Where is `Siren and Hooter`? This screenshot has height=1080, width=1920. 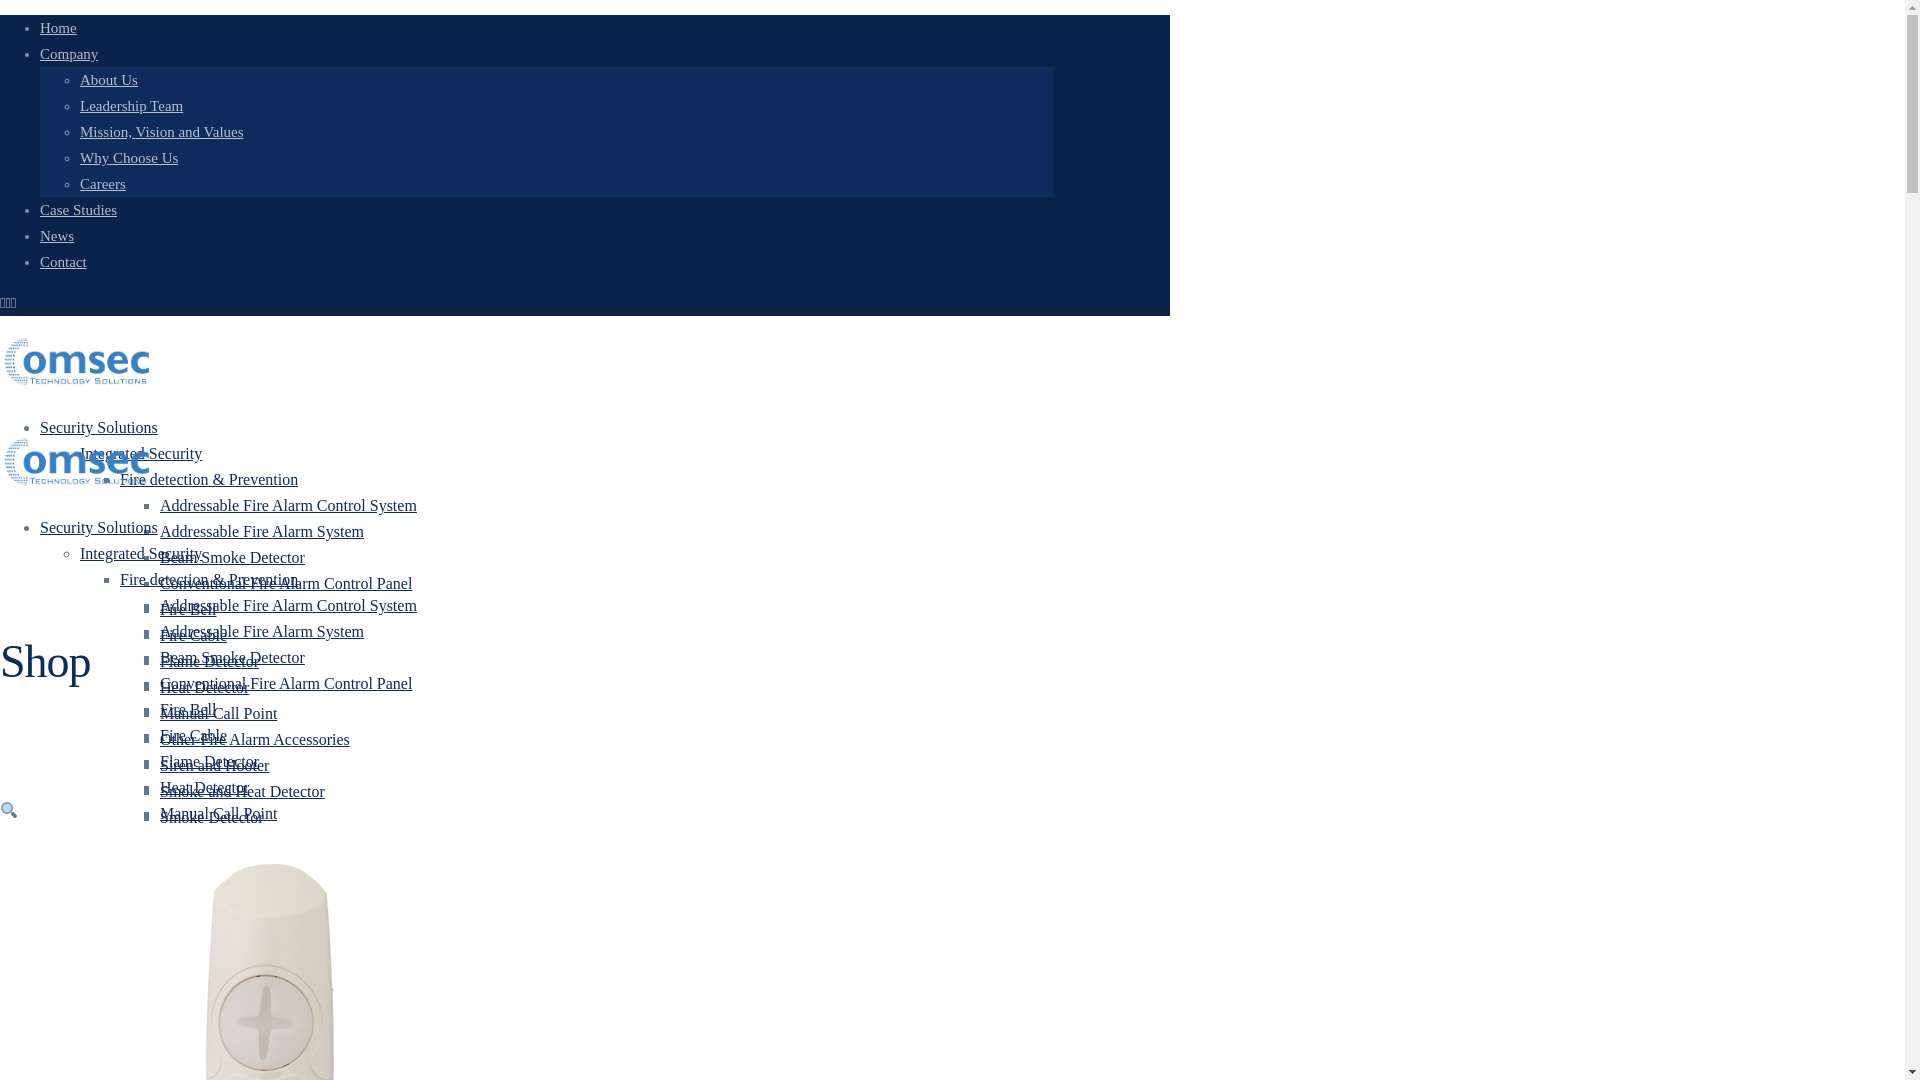
Siren and Hooter is located at coordinates (214, 766).